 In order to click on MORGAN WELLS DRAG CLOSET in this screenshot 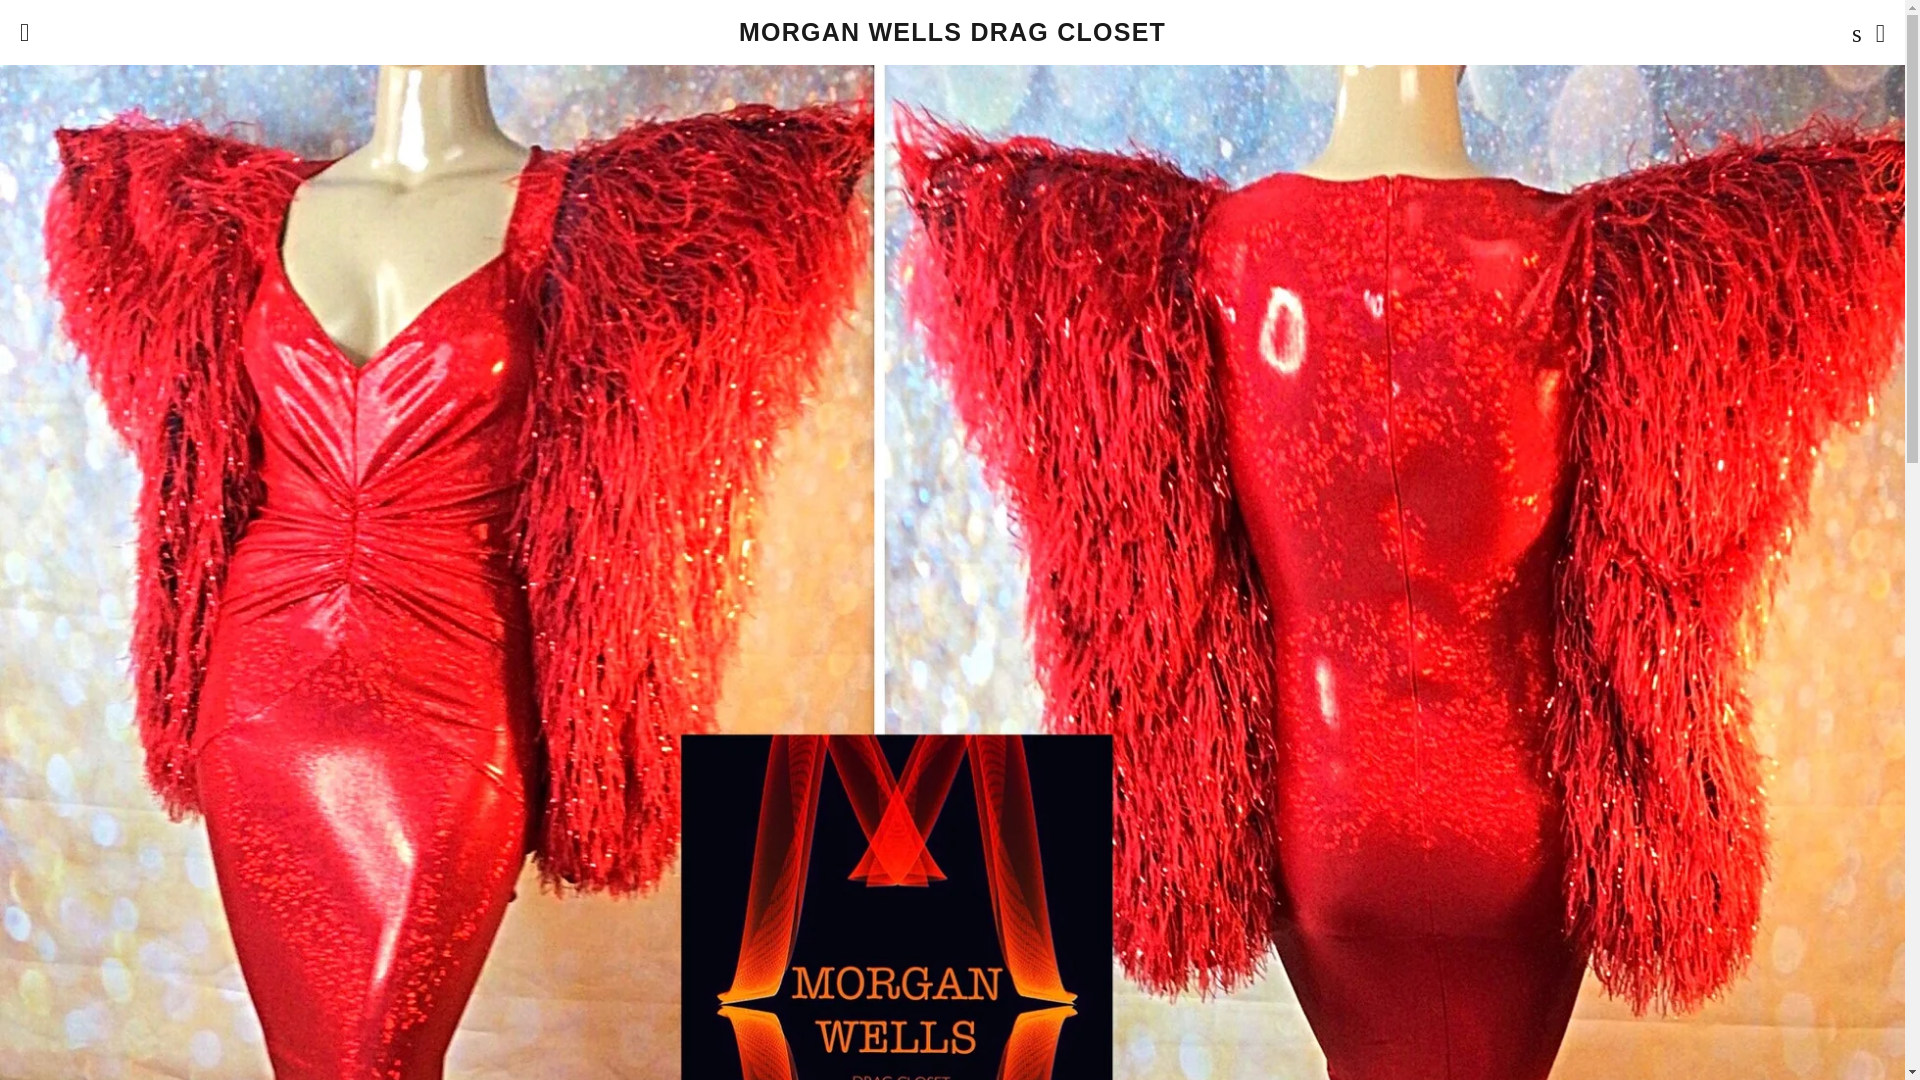, I will do `click(952, 32)`.